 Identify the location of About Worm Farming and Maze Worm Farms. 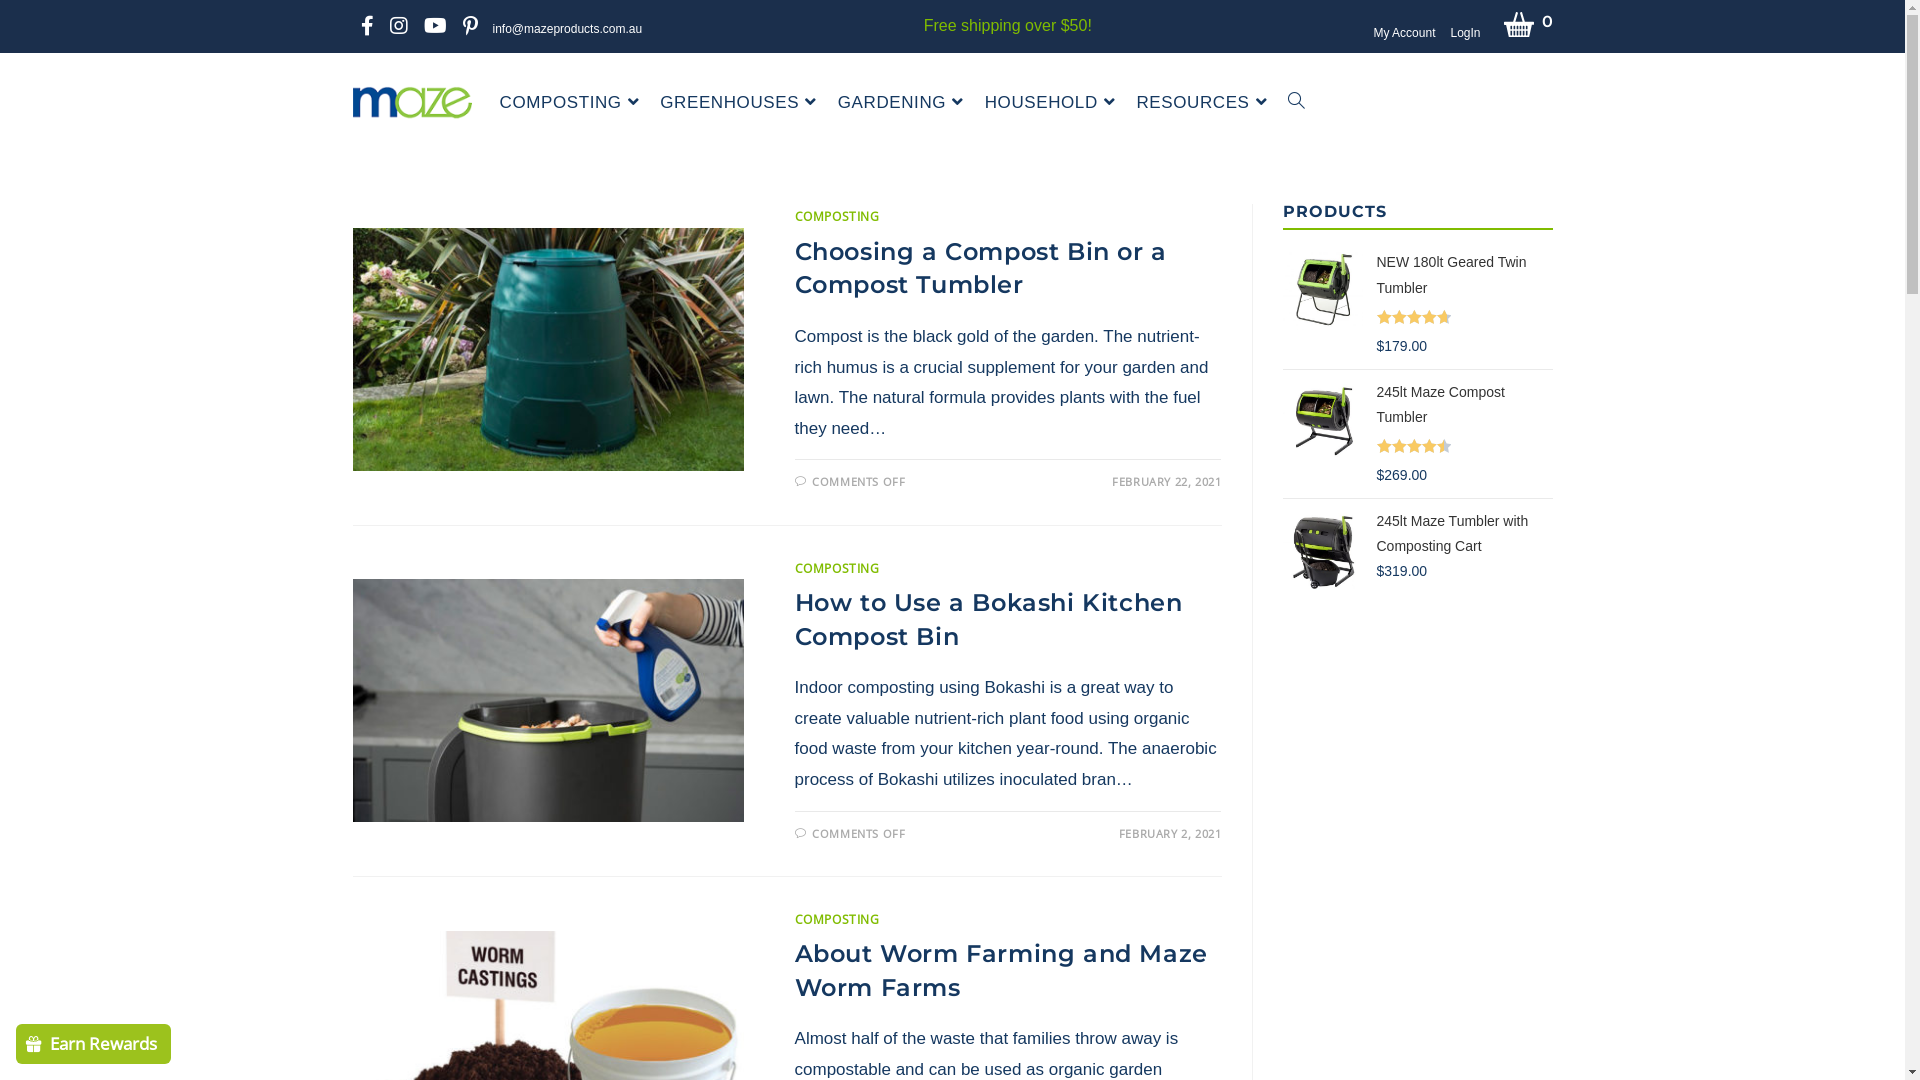
(1002, 970).